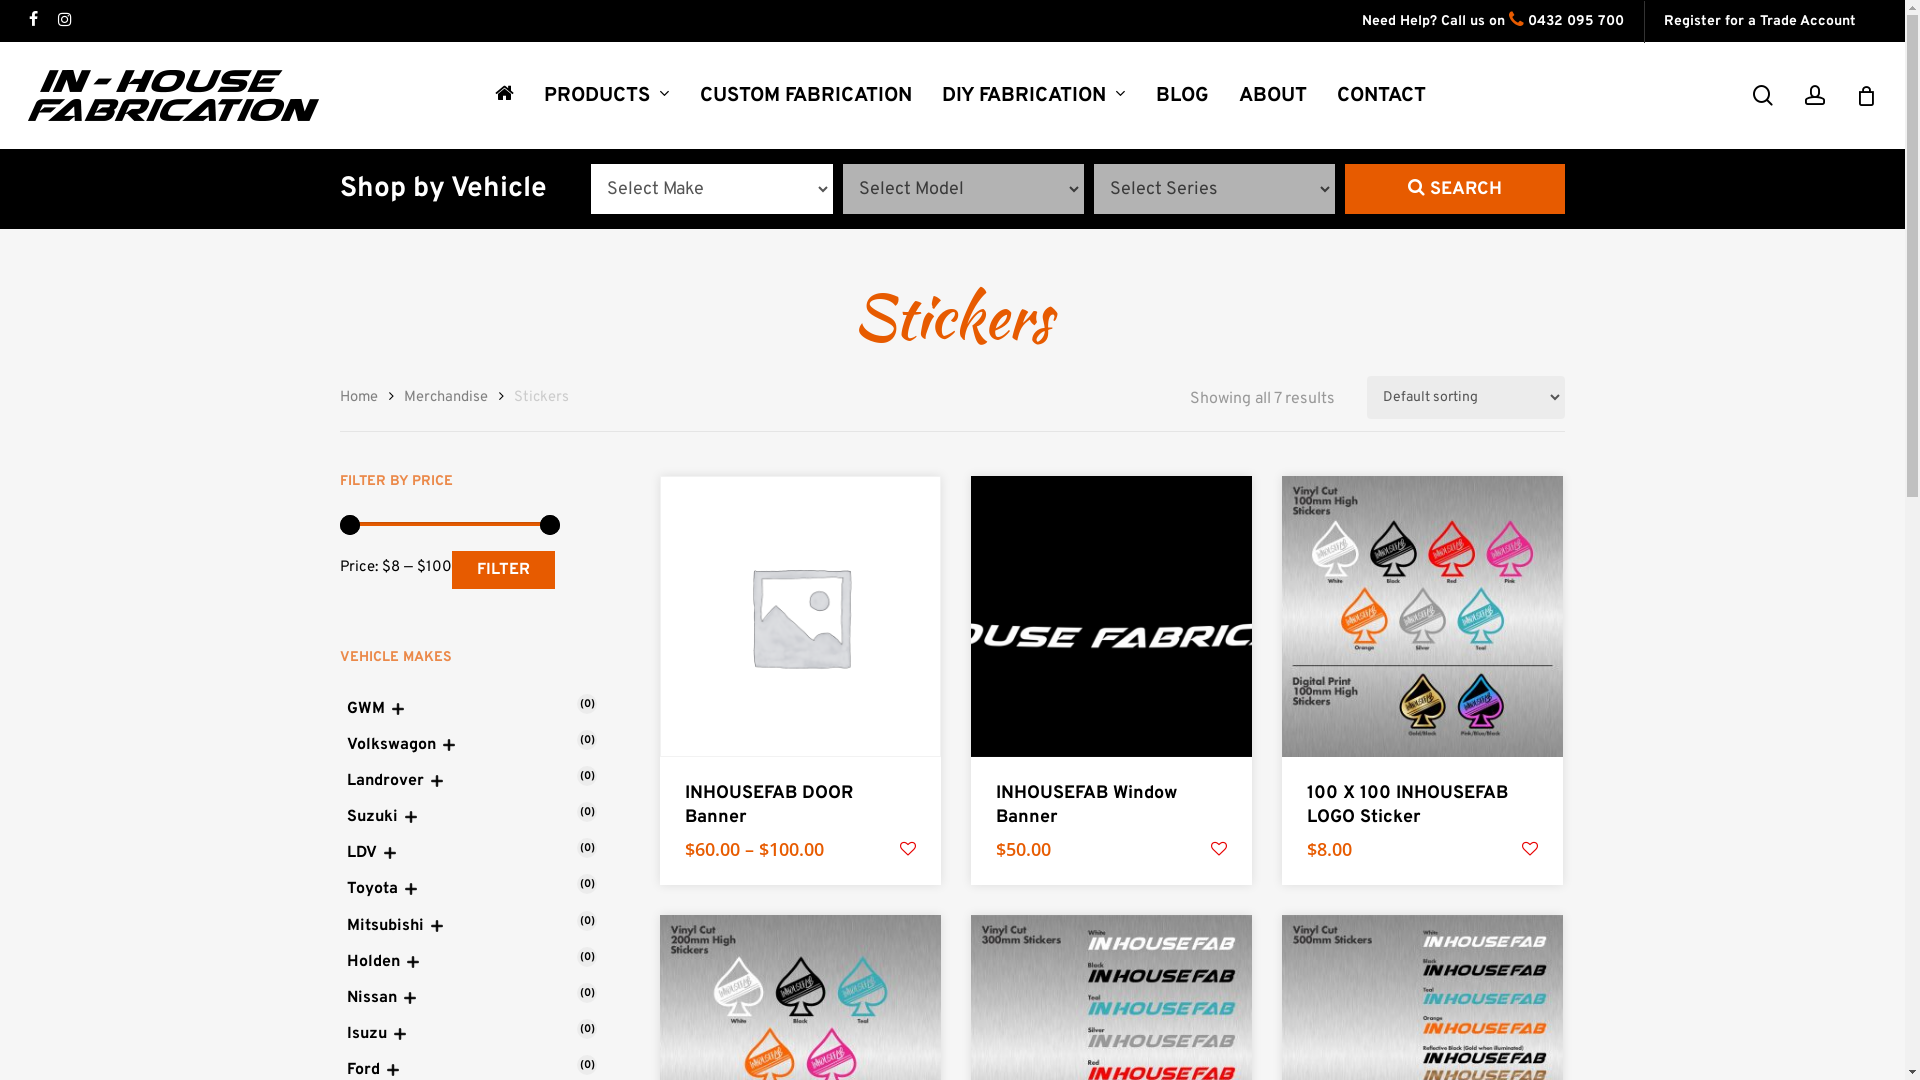  I want to click on 100 X 100 INHOUSEFAB LOGO Sticker, so click(1412, 806).